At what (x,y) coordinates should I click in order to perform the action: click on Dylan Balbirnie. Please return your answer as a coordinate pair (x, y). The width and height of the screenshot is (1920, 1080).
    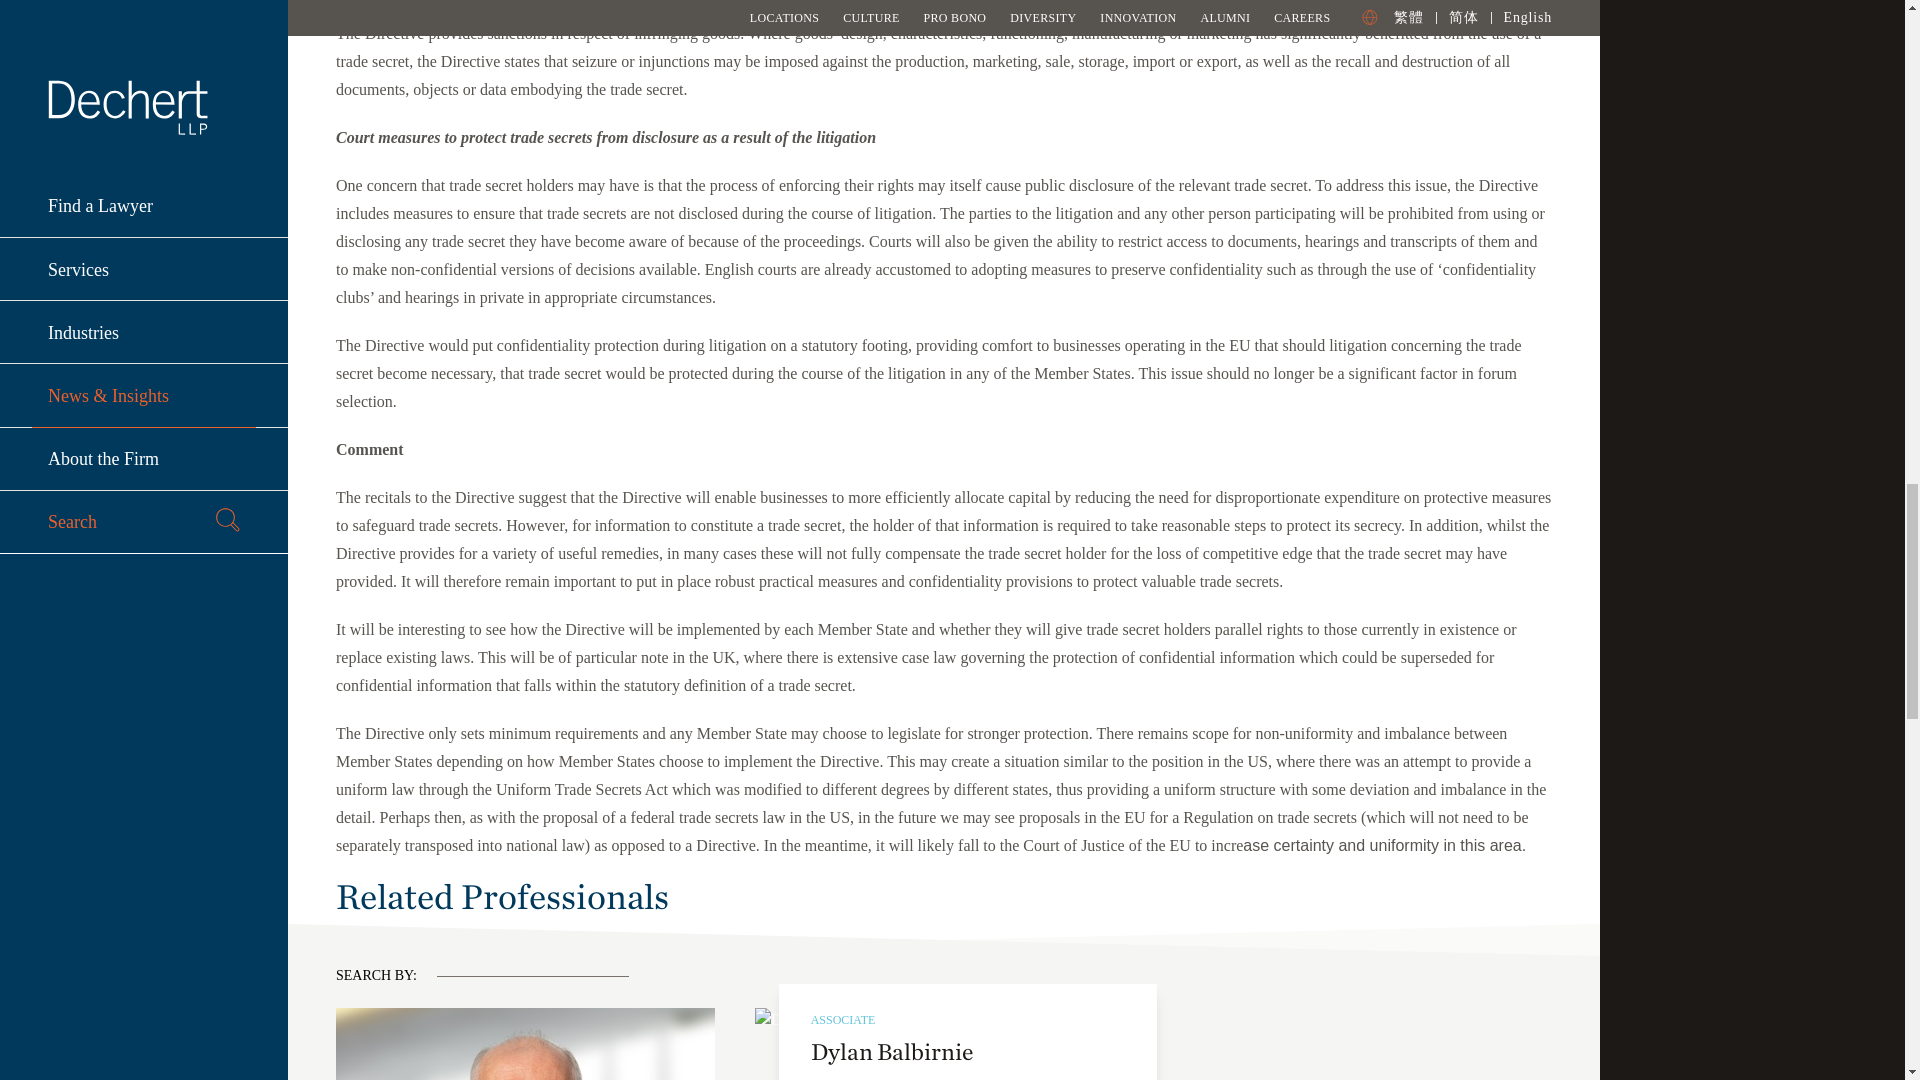
    Looking at the image, I should click on (944, 1020).